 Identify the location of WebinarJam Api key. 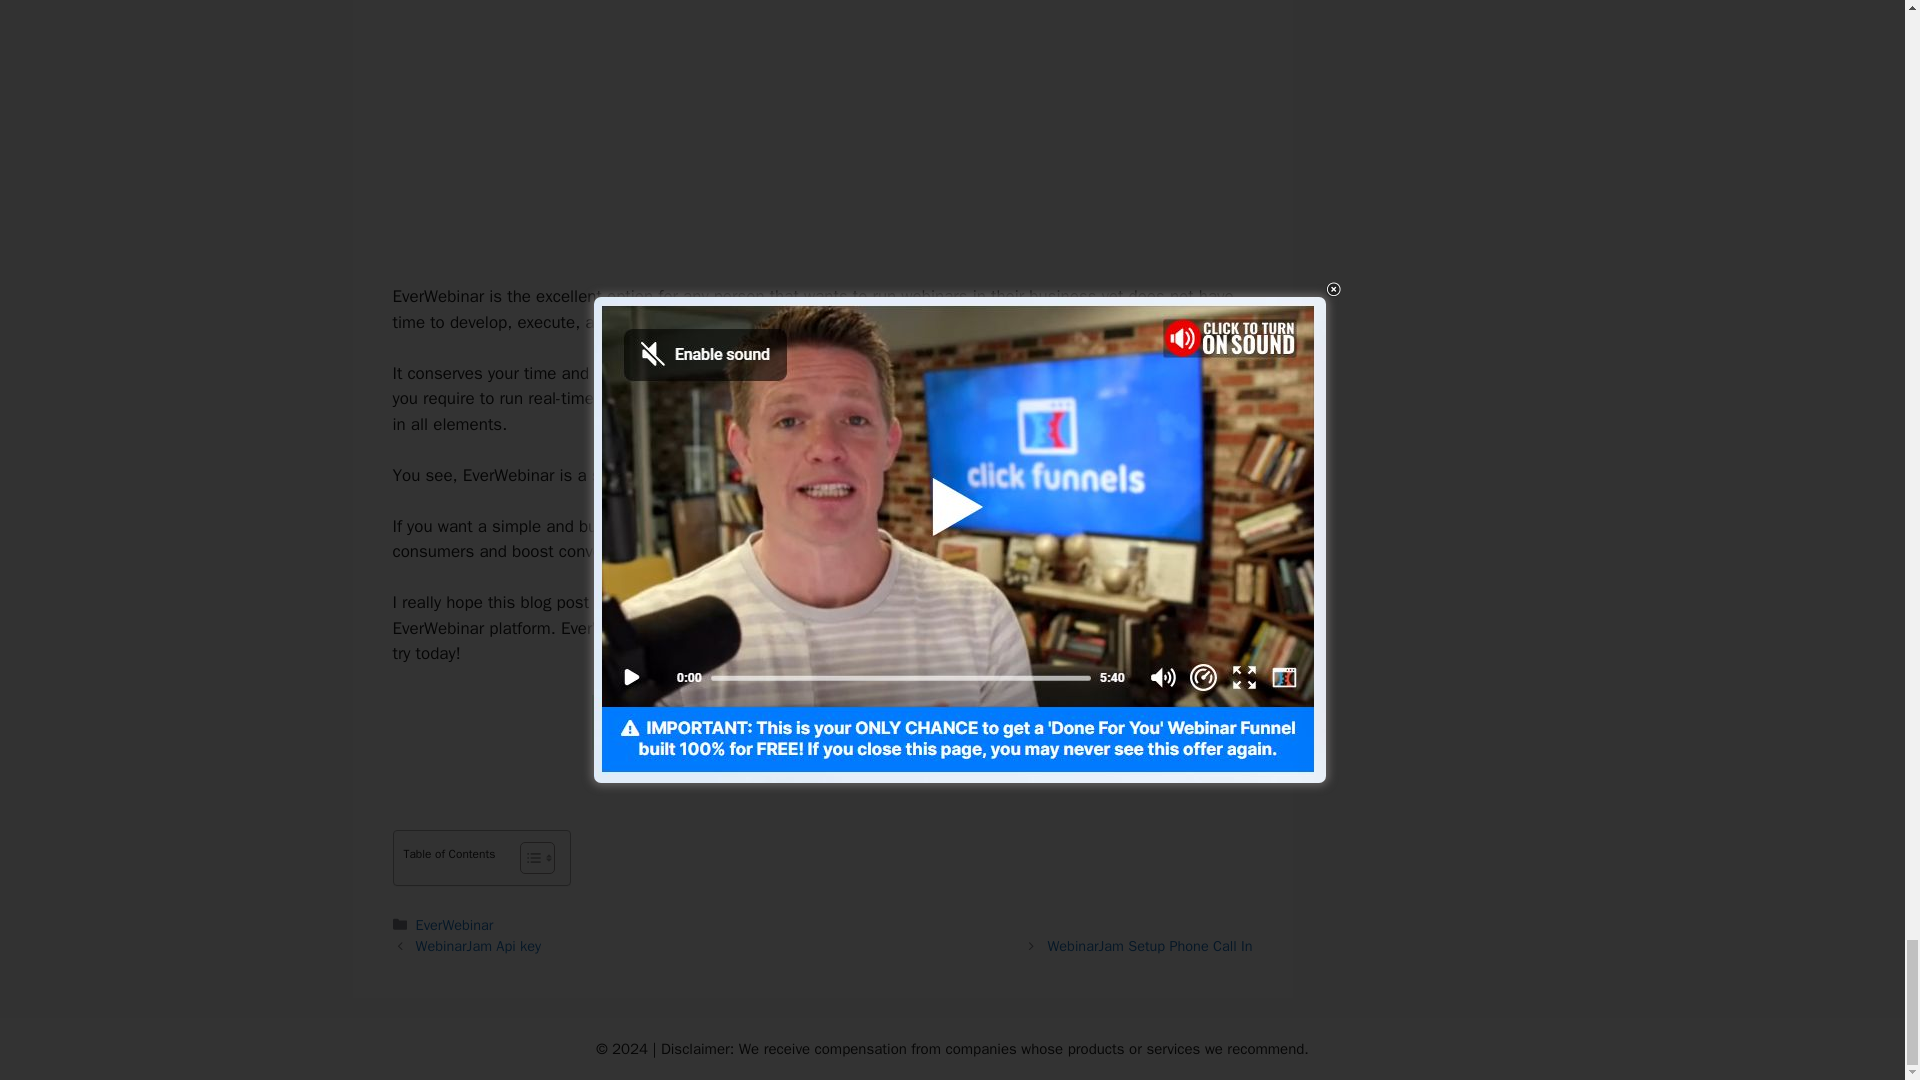
(478, 946).